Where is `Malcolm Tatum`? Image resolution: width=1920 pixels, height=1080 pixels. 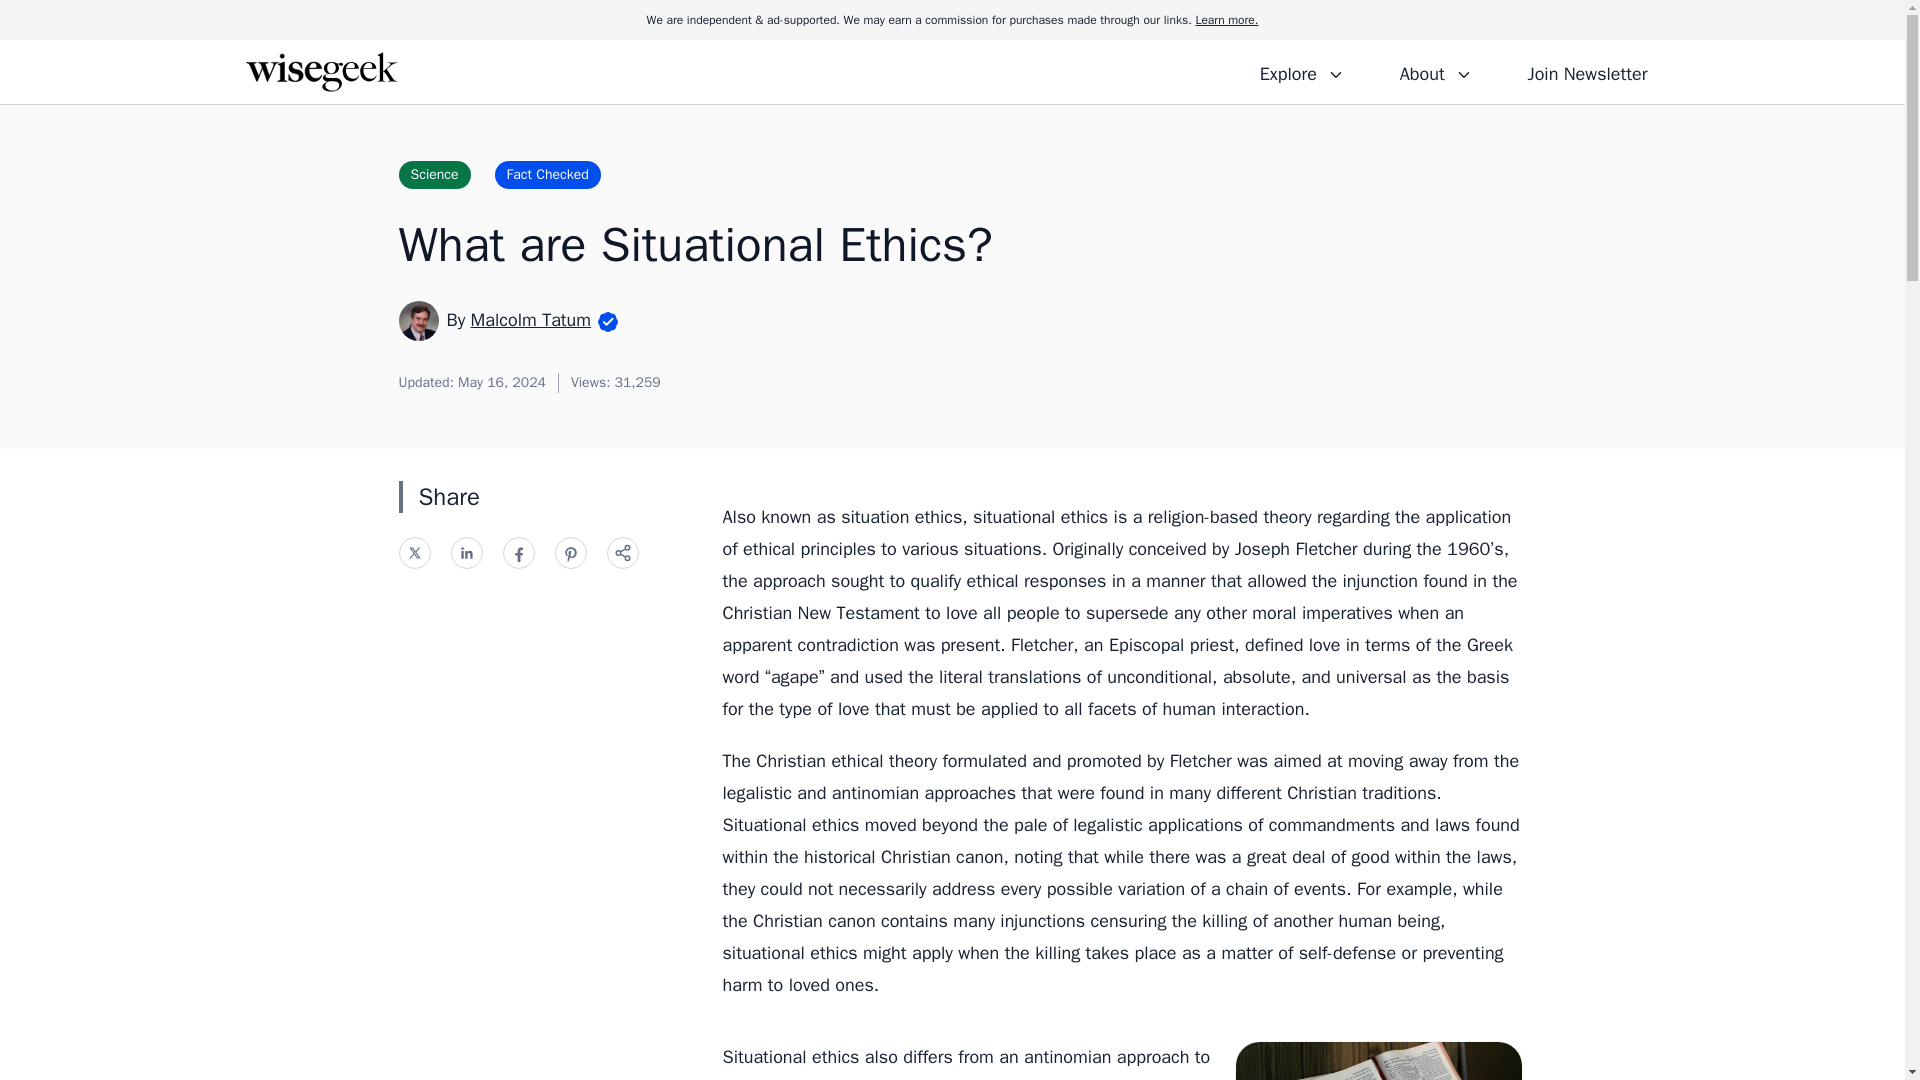 Malcolm Tatum is located at coordinates (530, 319).